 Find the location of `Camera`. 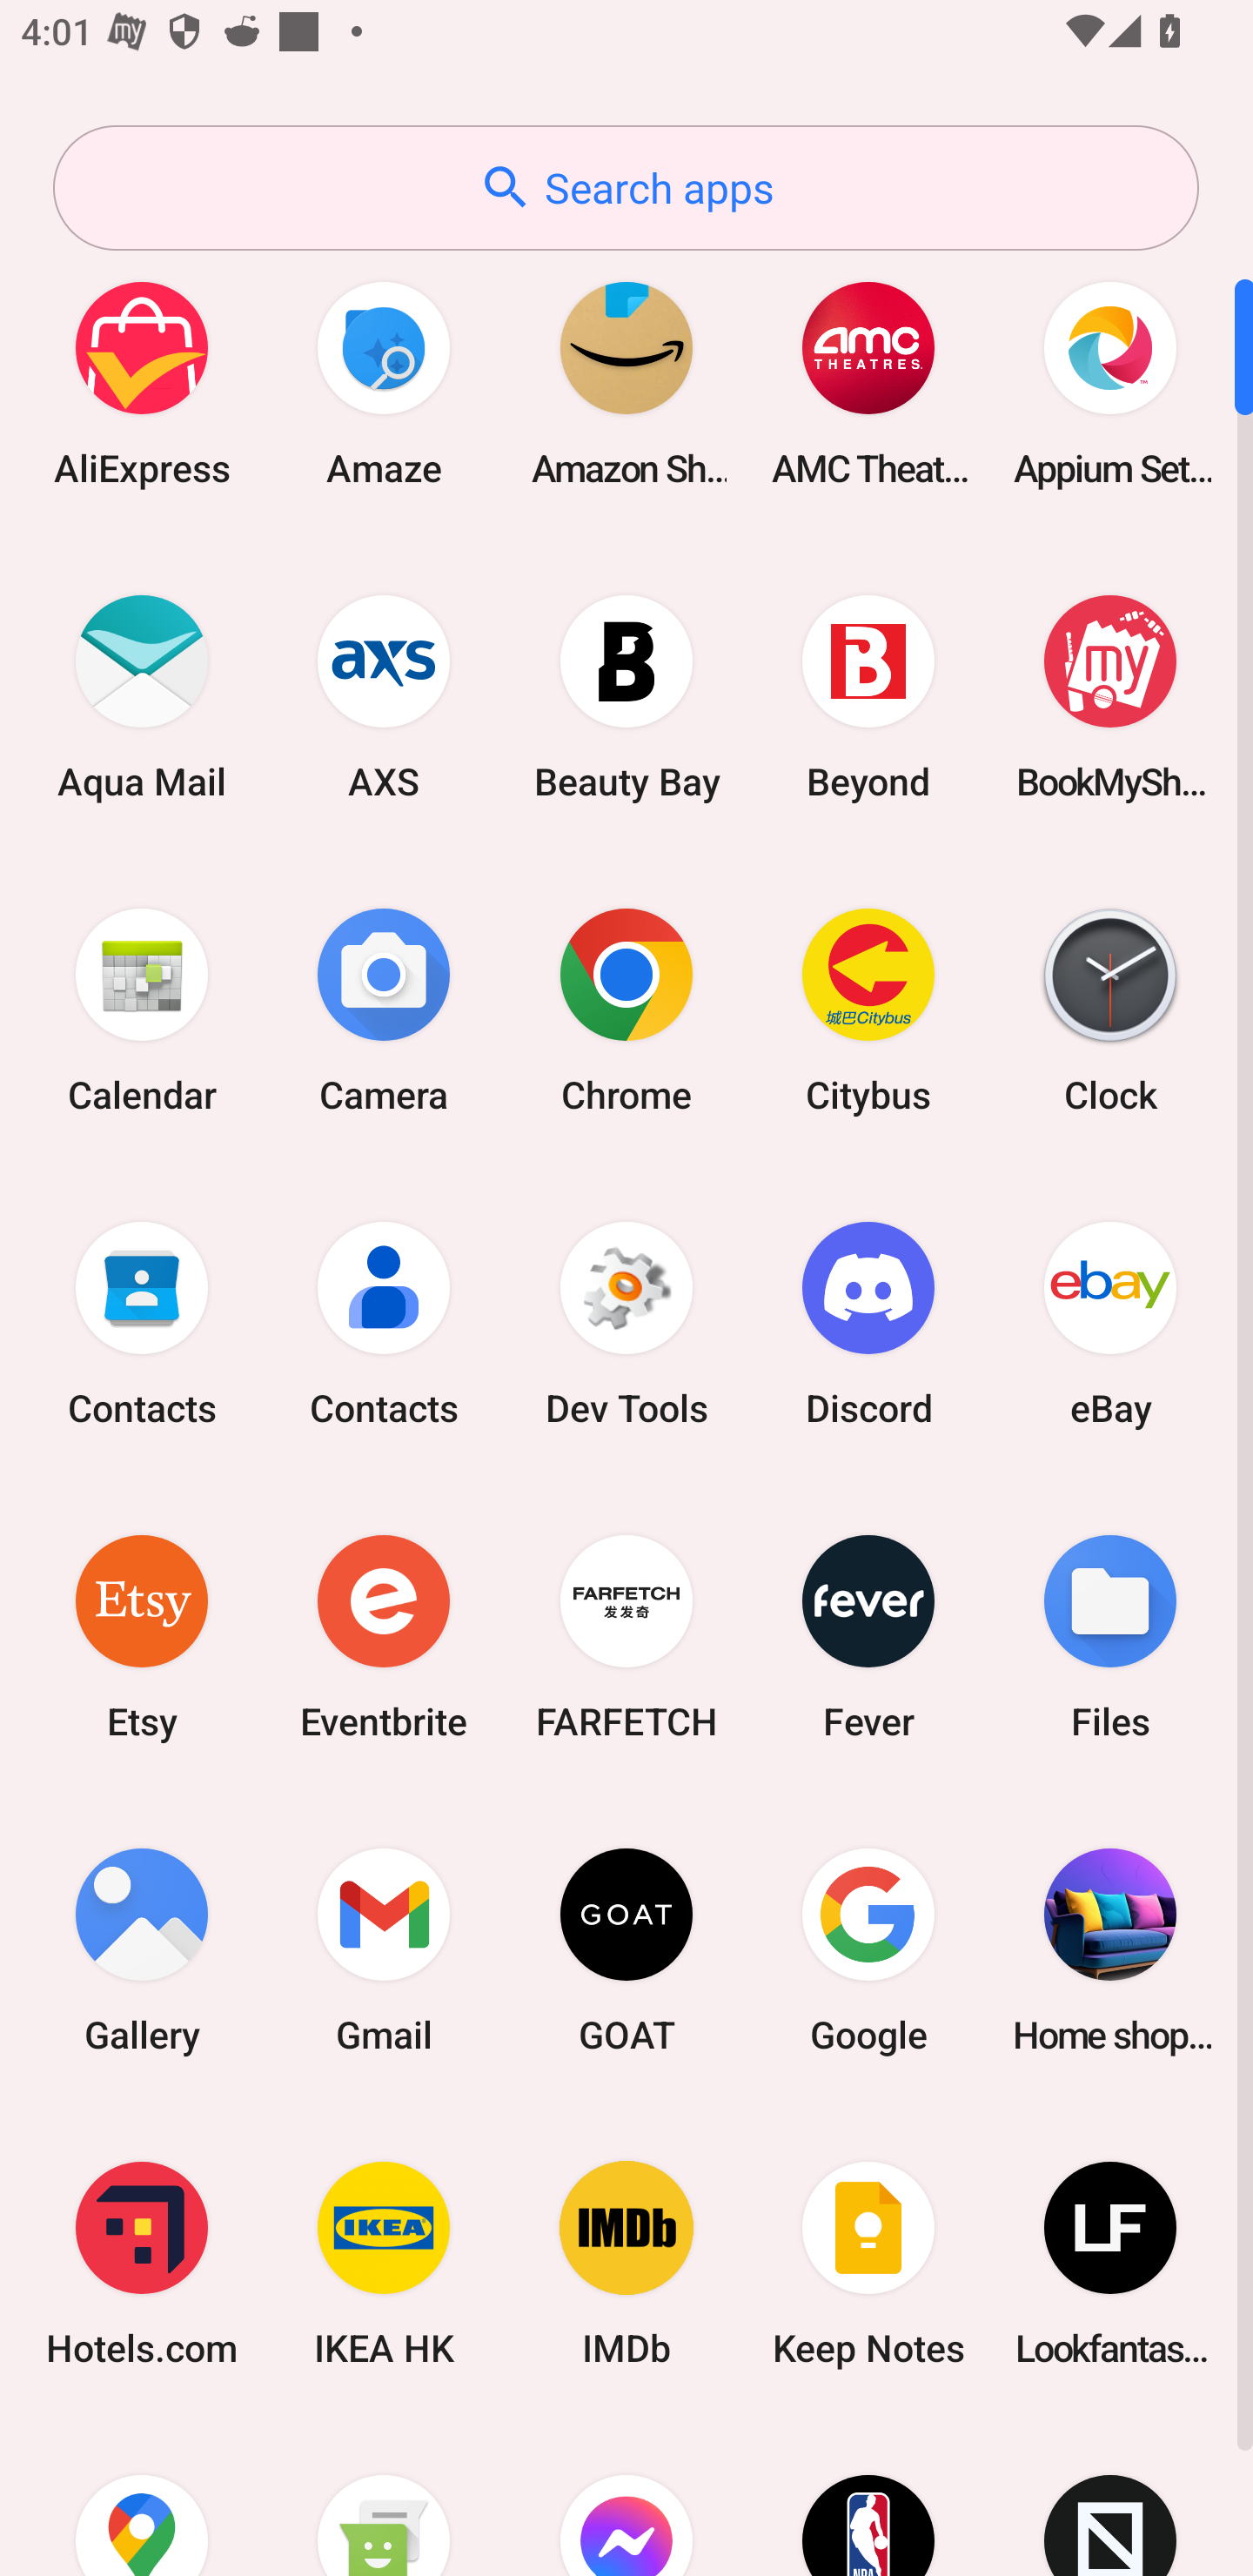

Camera is located at coordinates (384, 1010).